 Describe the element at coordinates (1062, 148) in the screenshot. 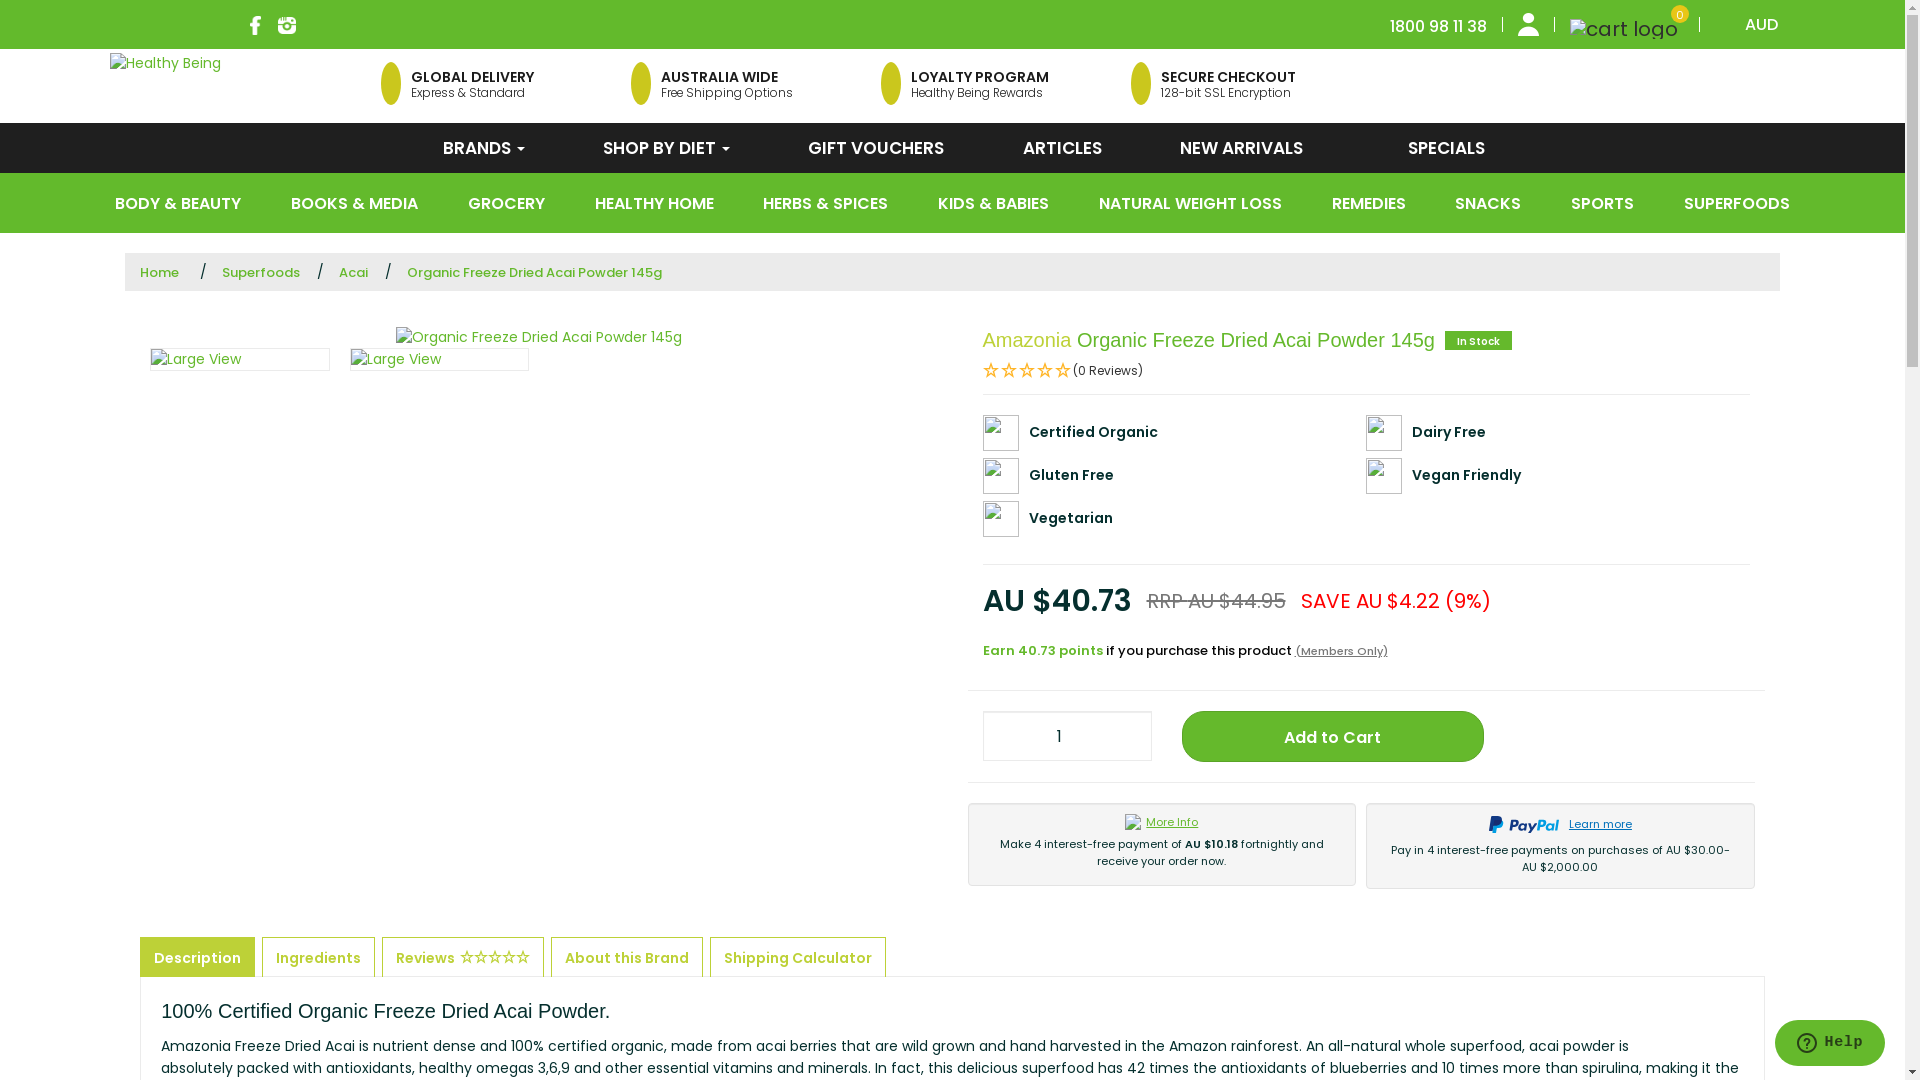

I see `ARTICLES` at that location.